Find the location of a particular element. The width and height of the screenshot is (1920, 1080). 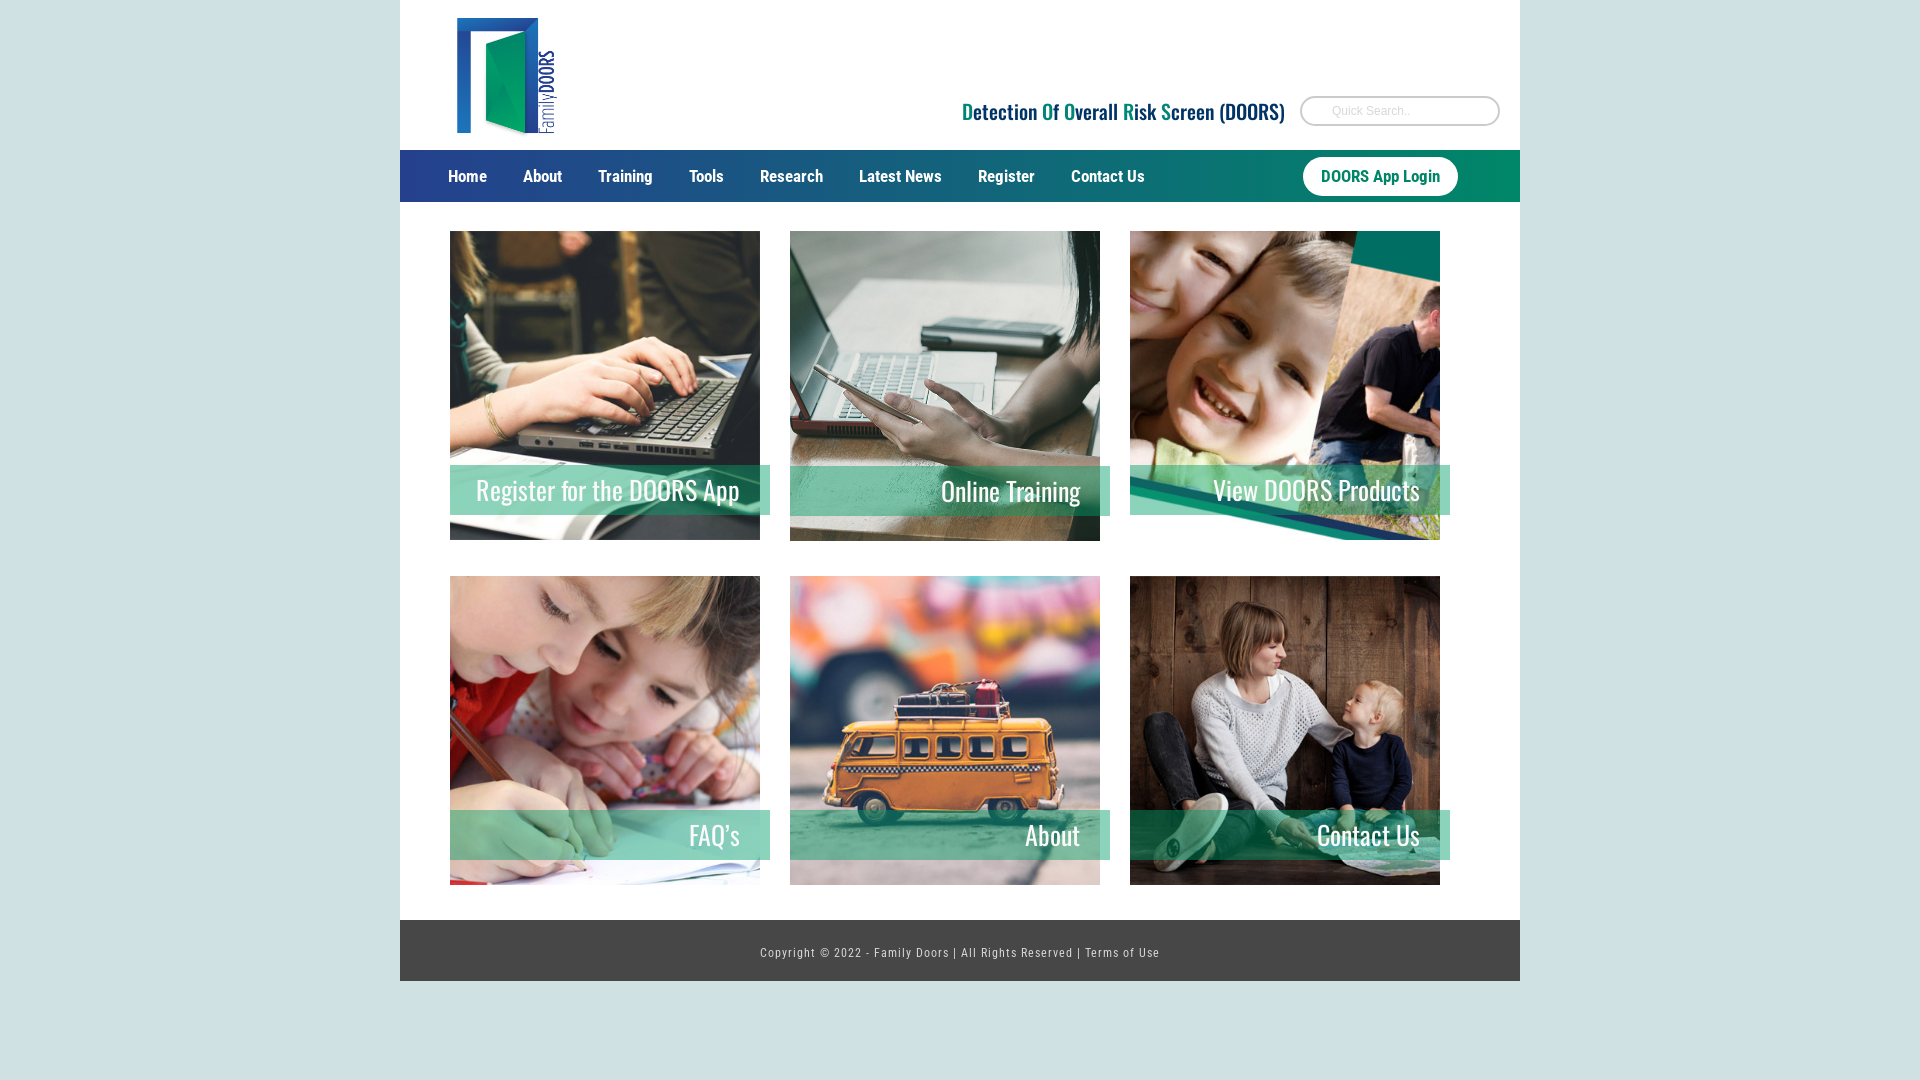

Contact Us is located at coordinates (1108, 176).